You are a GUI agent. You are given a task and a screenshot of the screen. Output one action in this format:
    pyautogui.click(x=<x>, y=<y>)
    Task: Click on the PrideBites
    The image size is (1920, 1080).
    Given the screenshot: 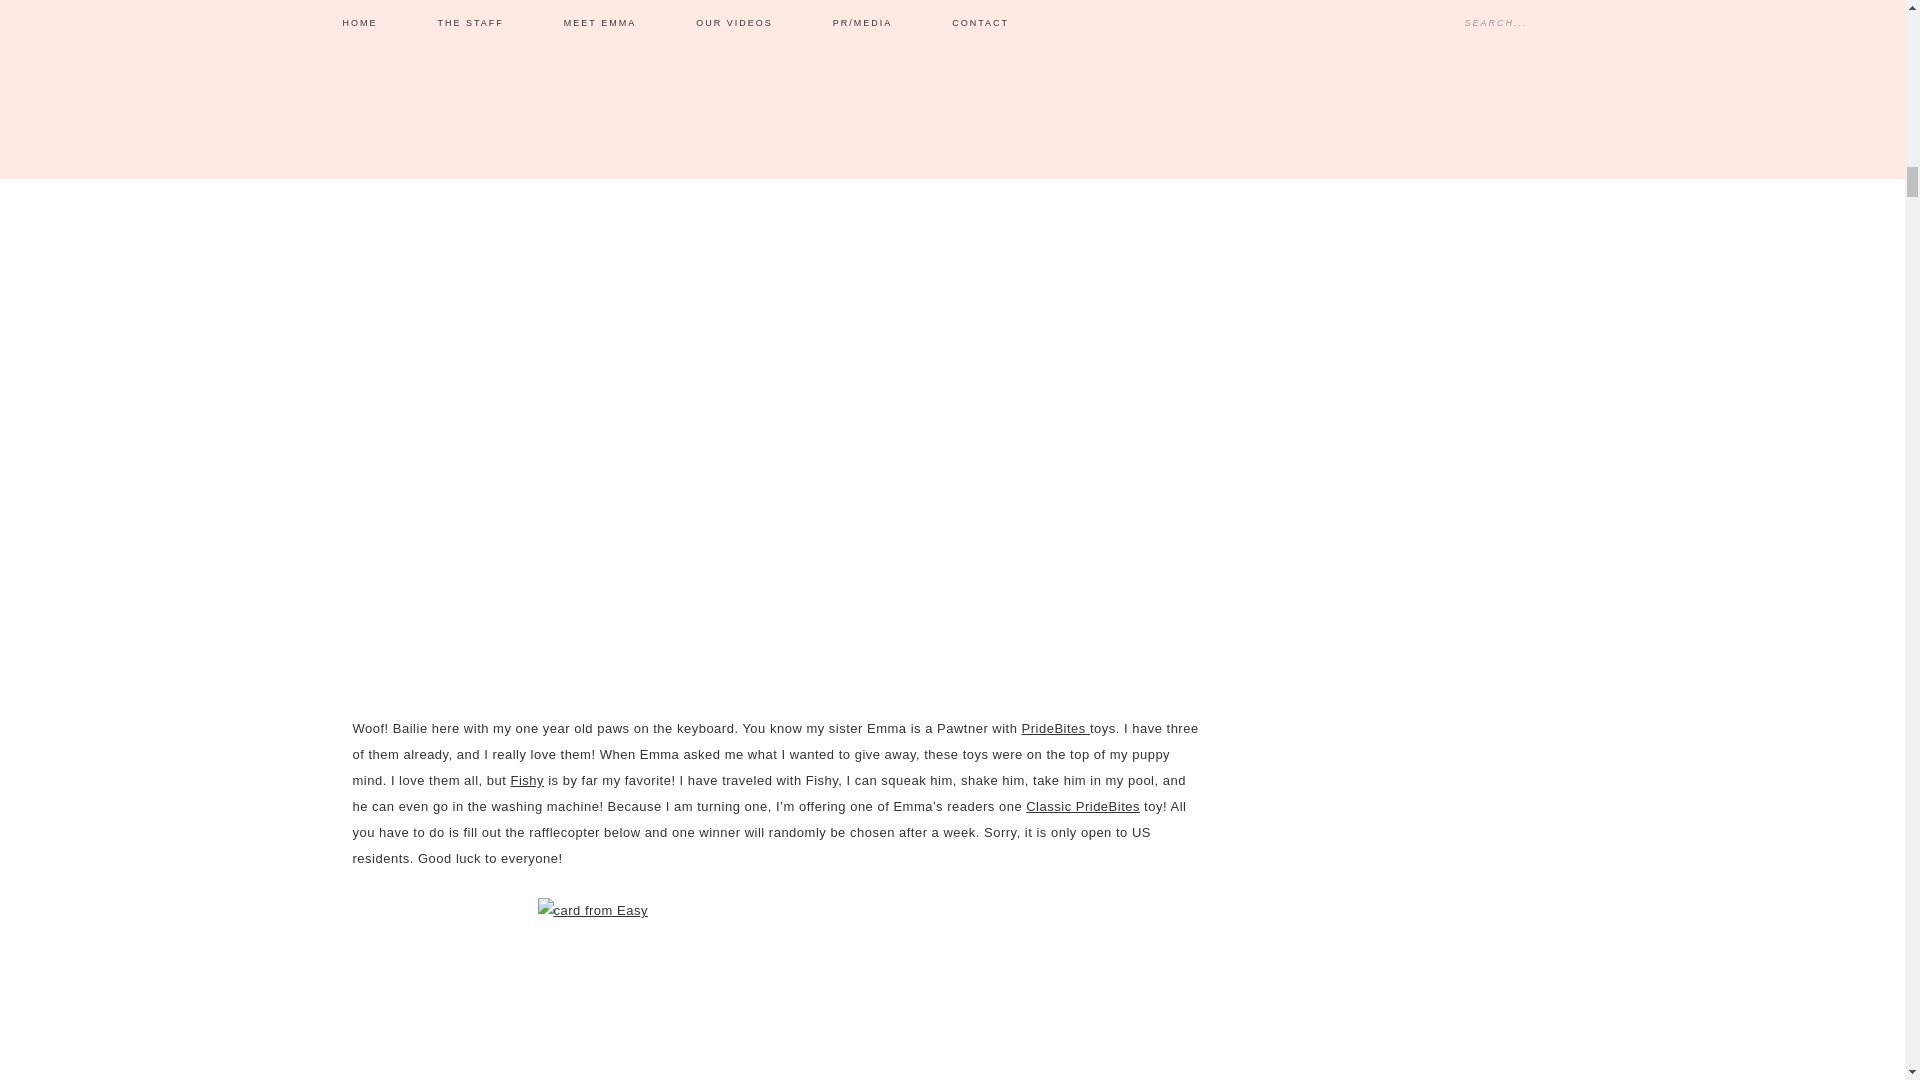 What is the action you would take?
    pyautogui.click(x=1056, y=728)
    